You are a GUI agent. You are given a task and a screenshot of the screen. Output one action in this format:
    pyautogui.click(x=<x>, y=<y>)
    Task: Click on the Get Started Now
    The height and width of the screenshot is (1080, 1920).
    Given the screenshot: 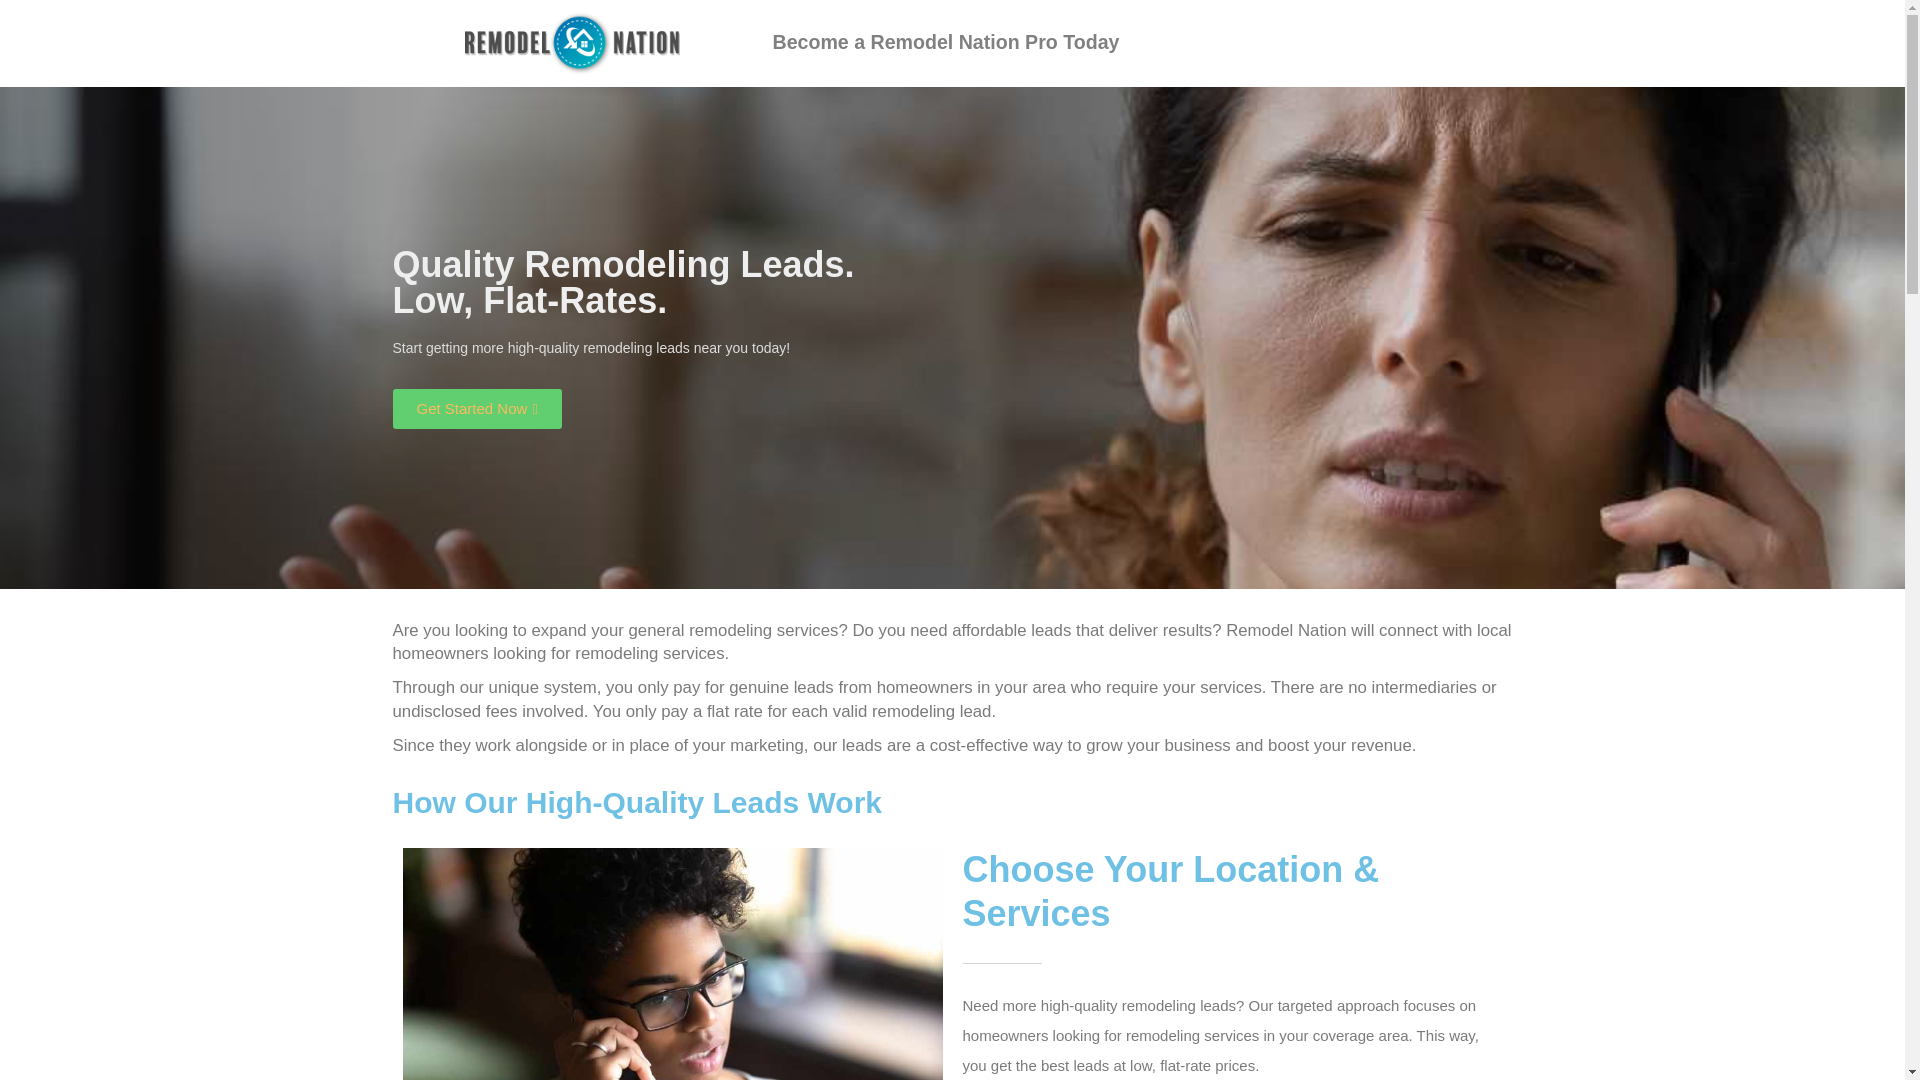 What is the action you would take?
    pyautogui.click(x=476, y=407)
    